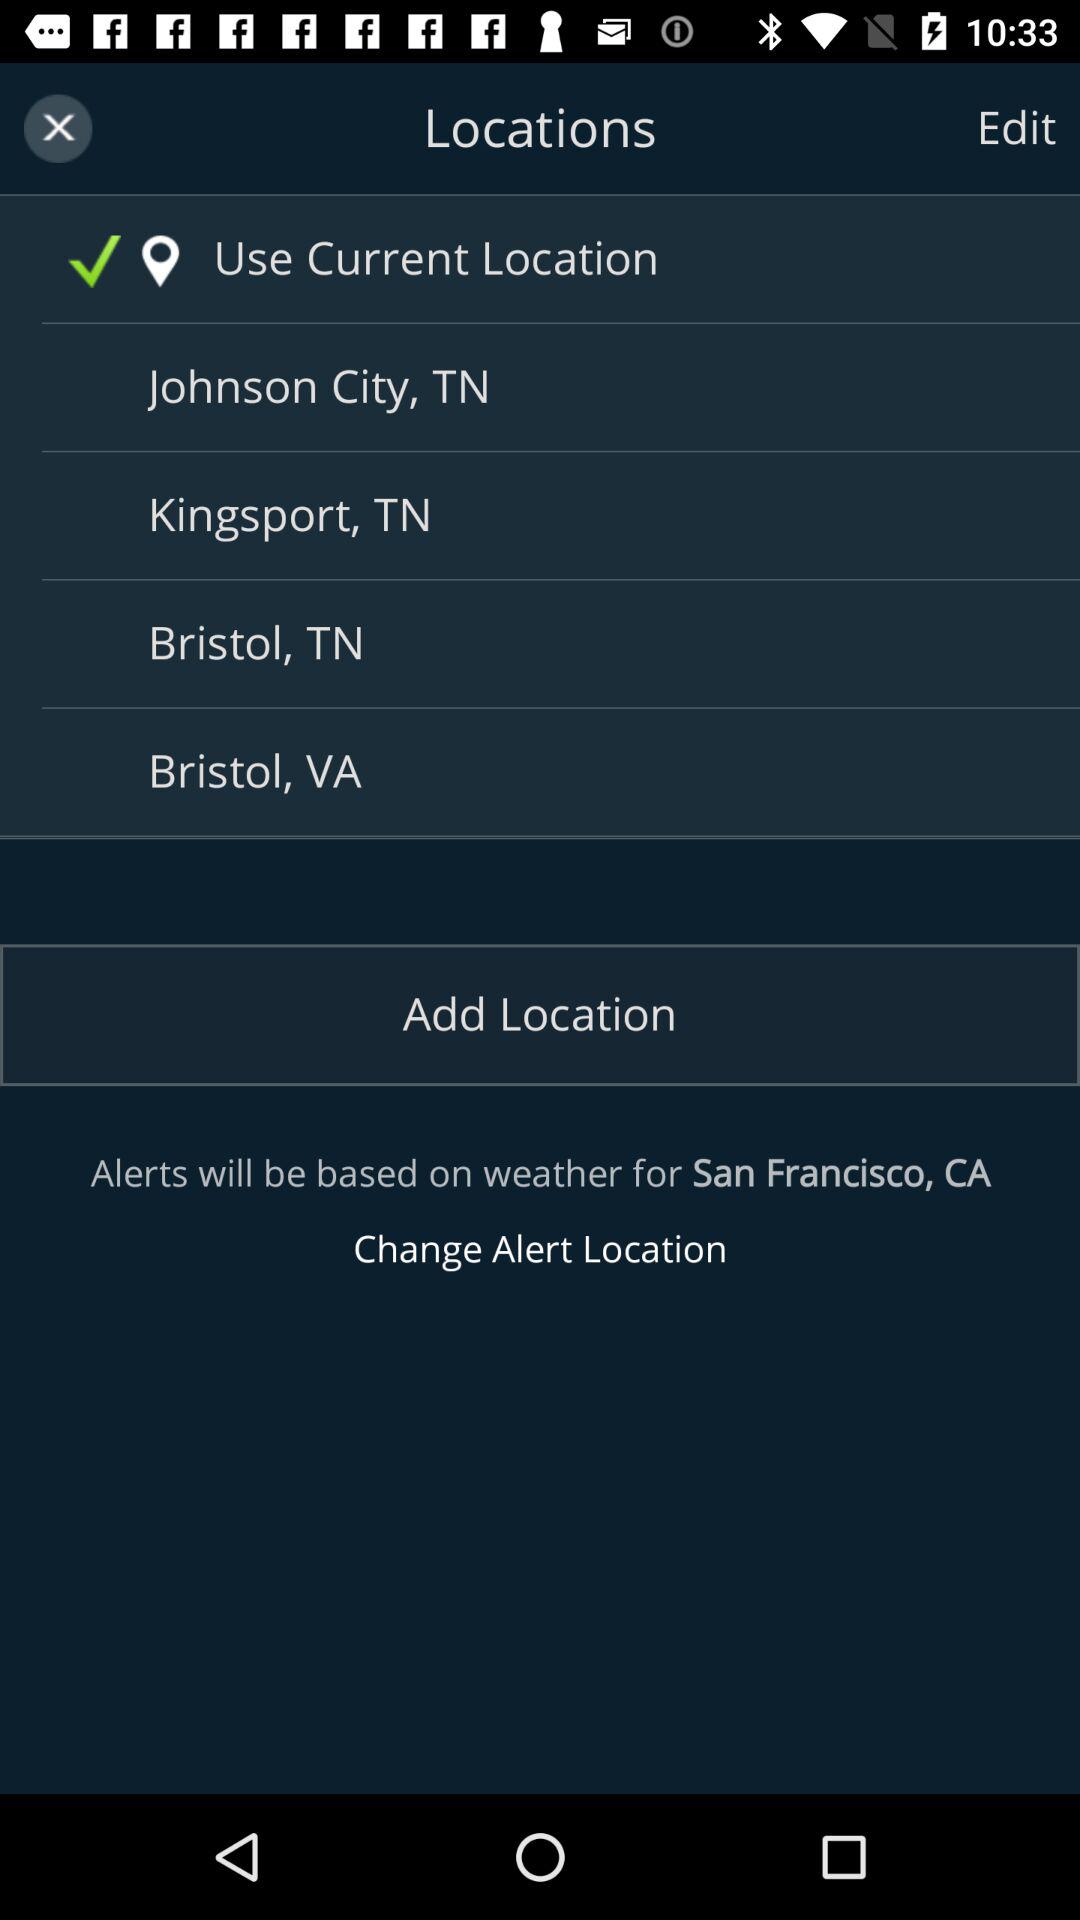 This screenshot has width=1080, height=1920. Describe the element at coordinates (548, 515) in the screenshot. I see `go to kingsport` at that location.